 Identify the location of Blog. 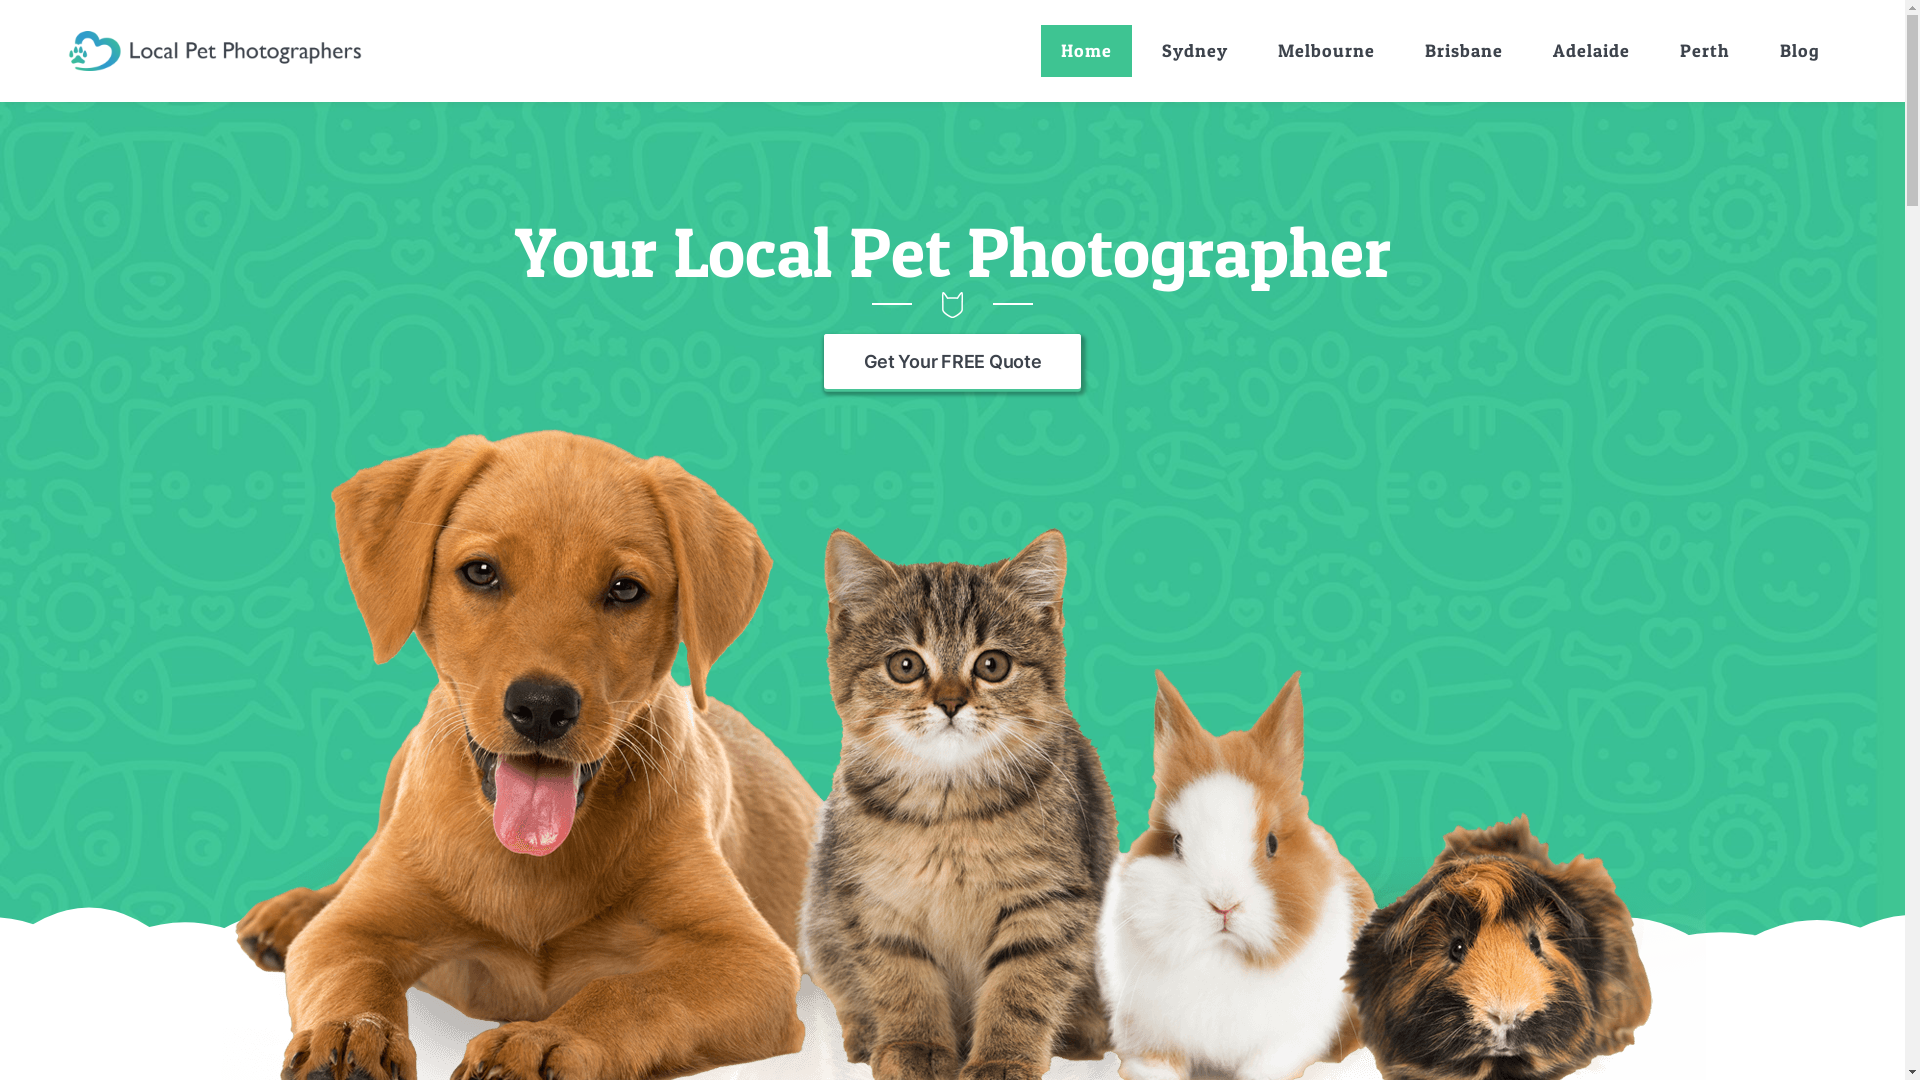
(1800, 51).